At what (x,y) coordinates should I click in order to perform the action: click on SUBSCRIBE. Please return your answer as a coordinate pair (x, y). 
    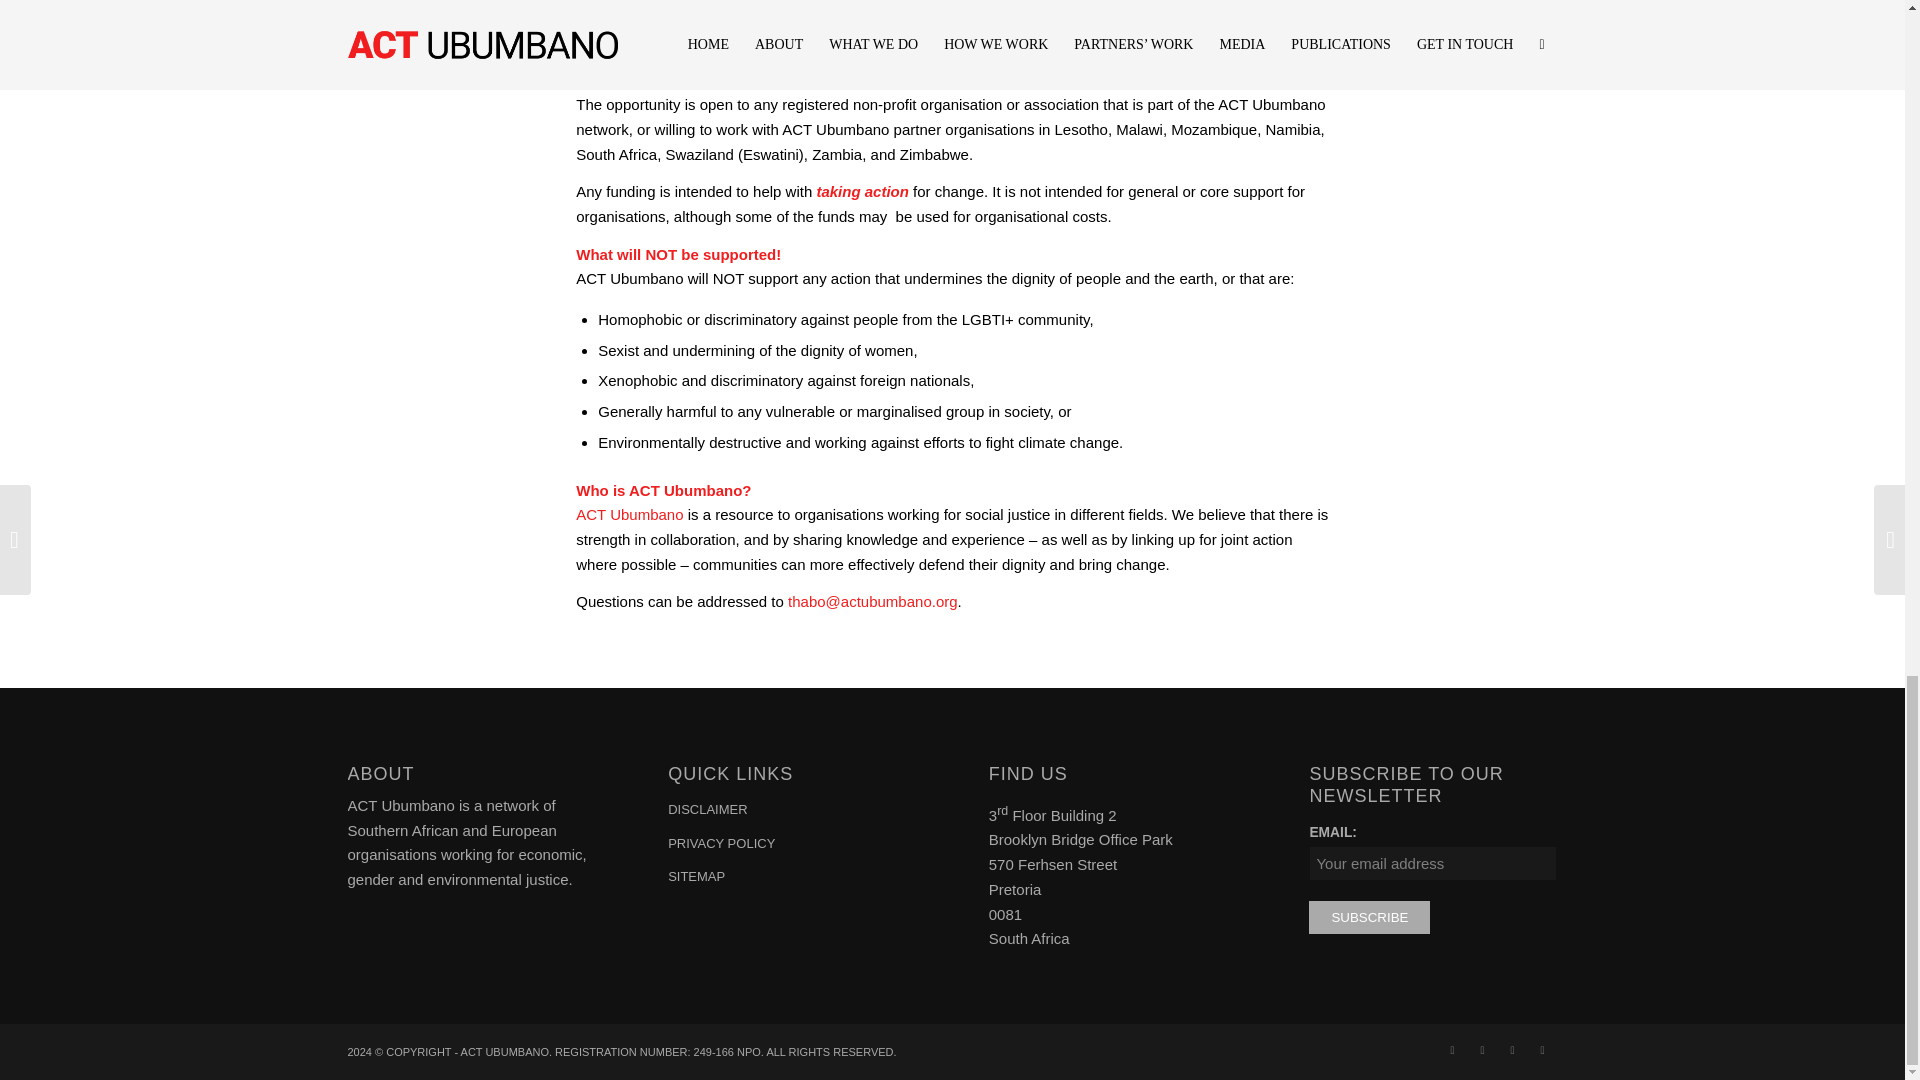
    Looking at the image, I should click on (1370, 917).